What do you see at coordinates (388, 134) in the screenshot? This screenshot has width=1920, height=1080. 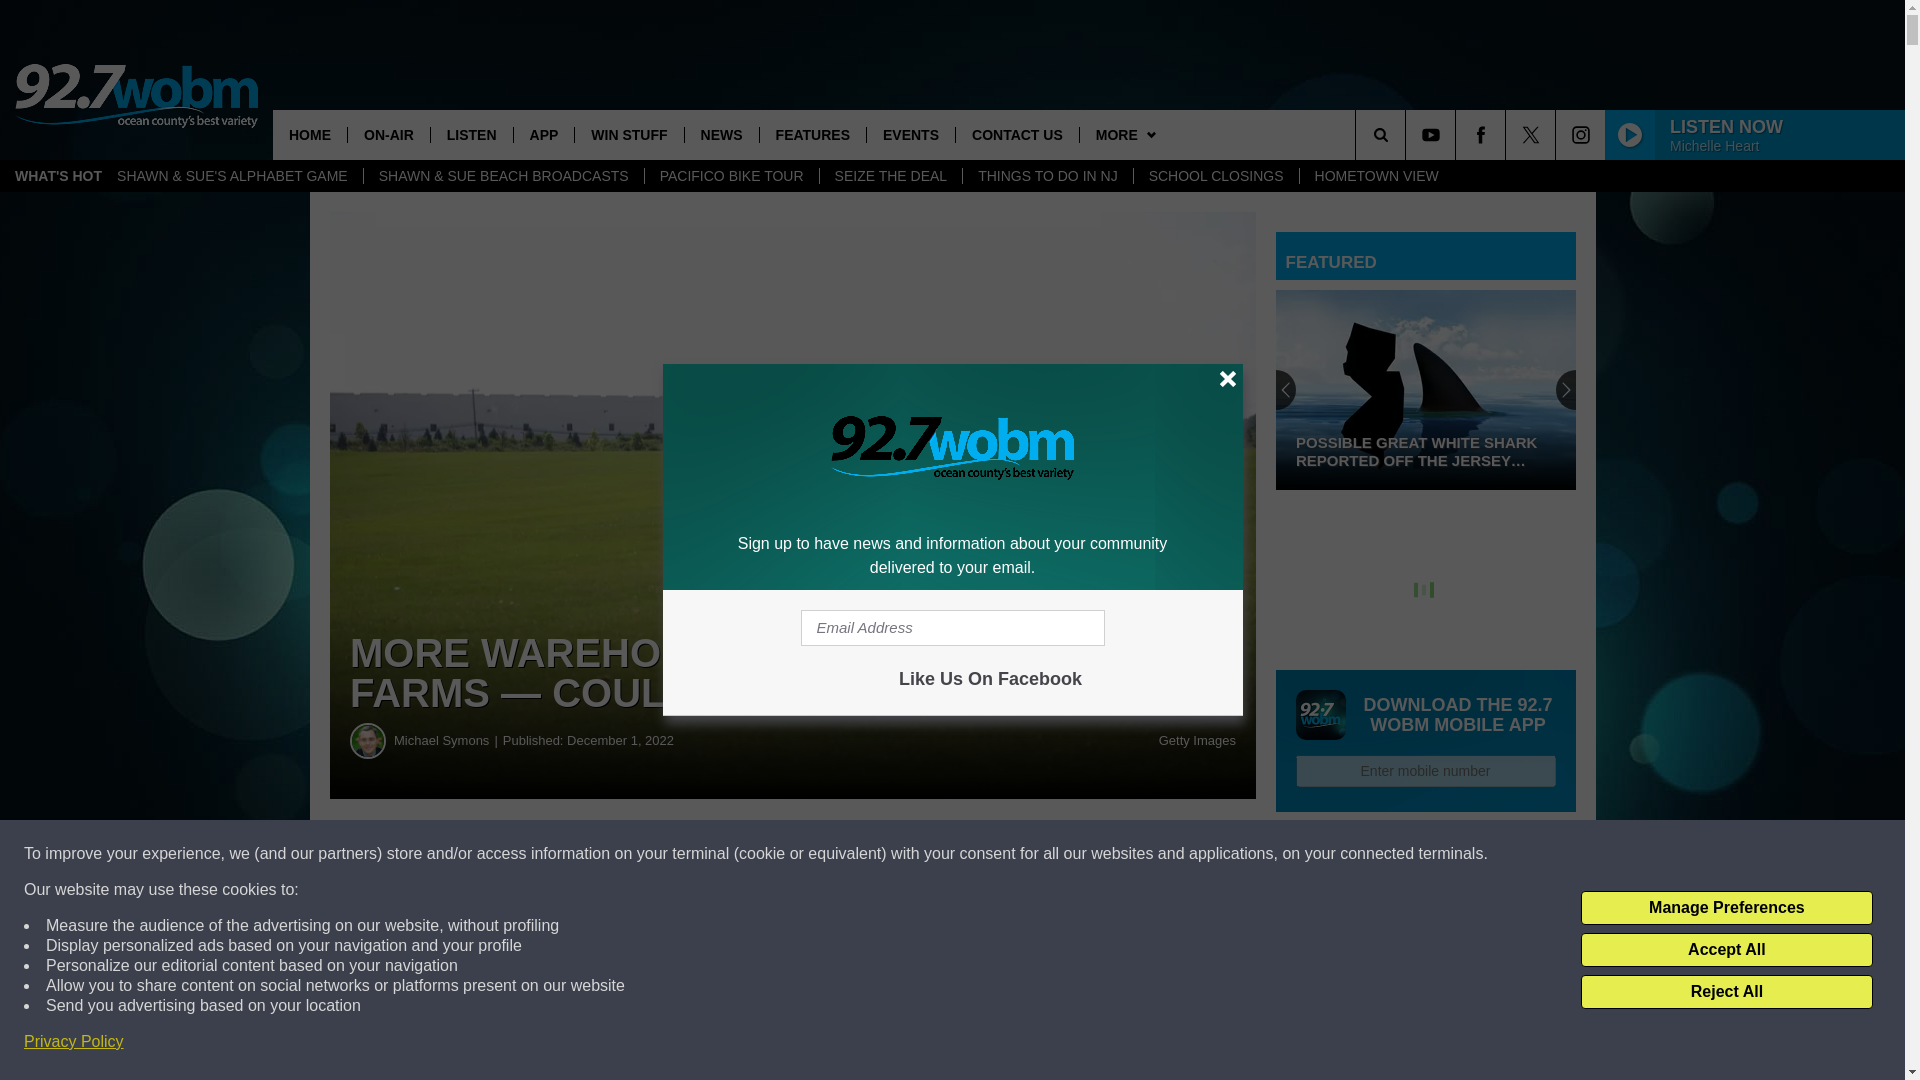 I see `ON-AIR` at bounding box center [388, 134].